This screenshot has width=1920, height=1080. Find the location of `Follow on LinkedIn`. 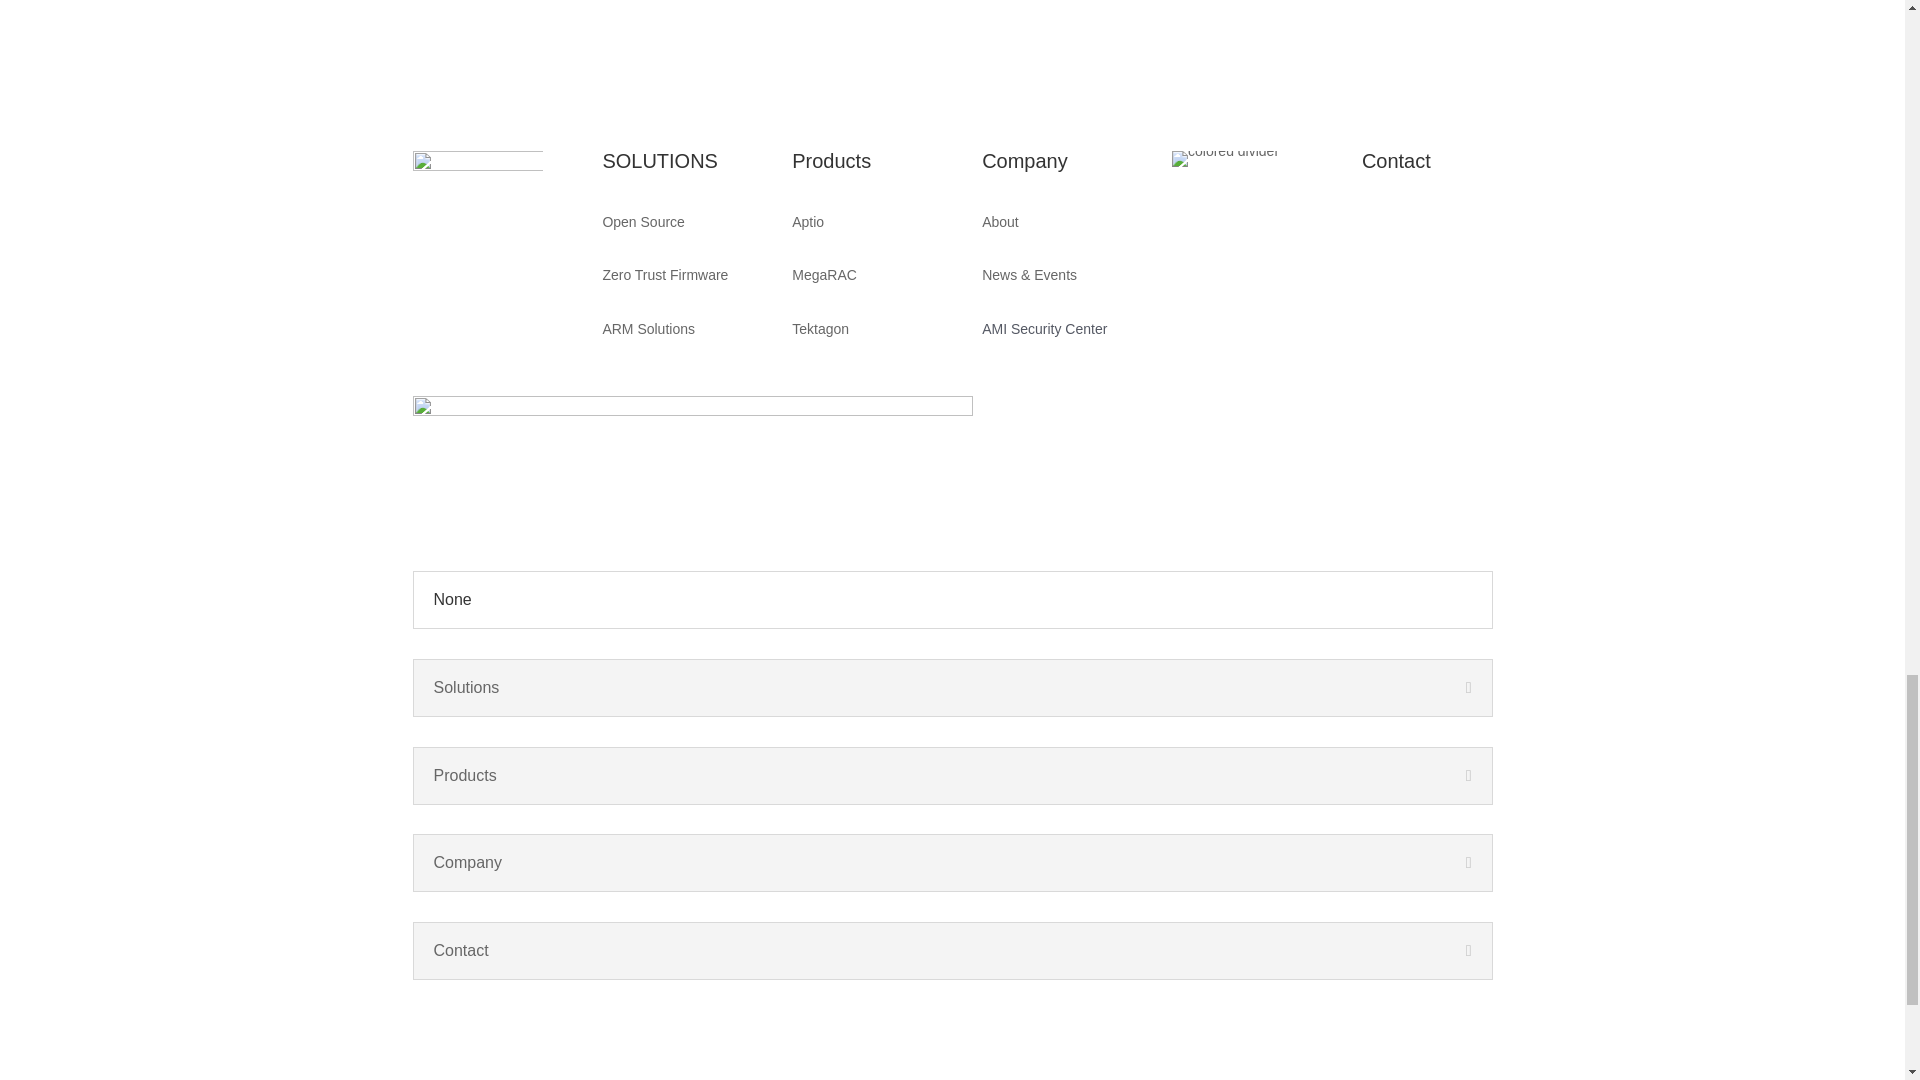

Follow on LinkedIn is located at coordinates (548, 1026).